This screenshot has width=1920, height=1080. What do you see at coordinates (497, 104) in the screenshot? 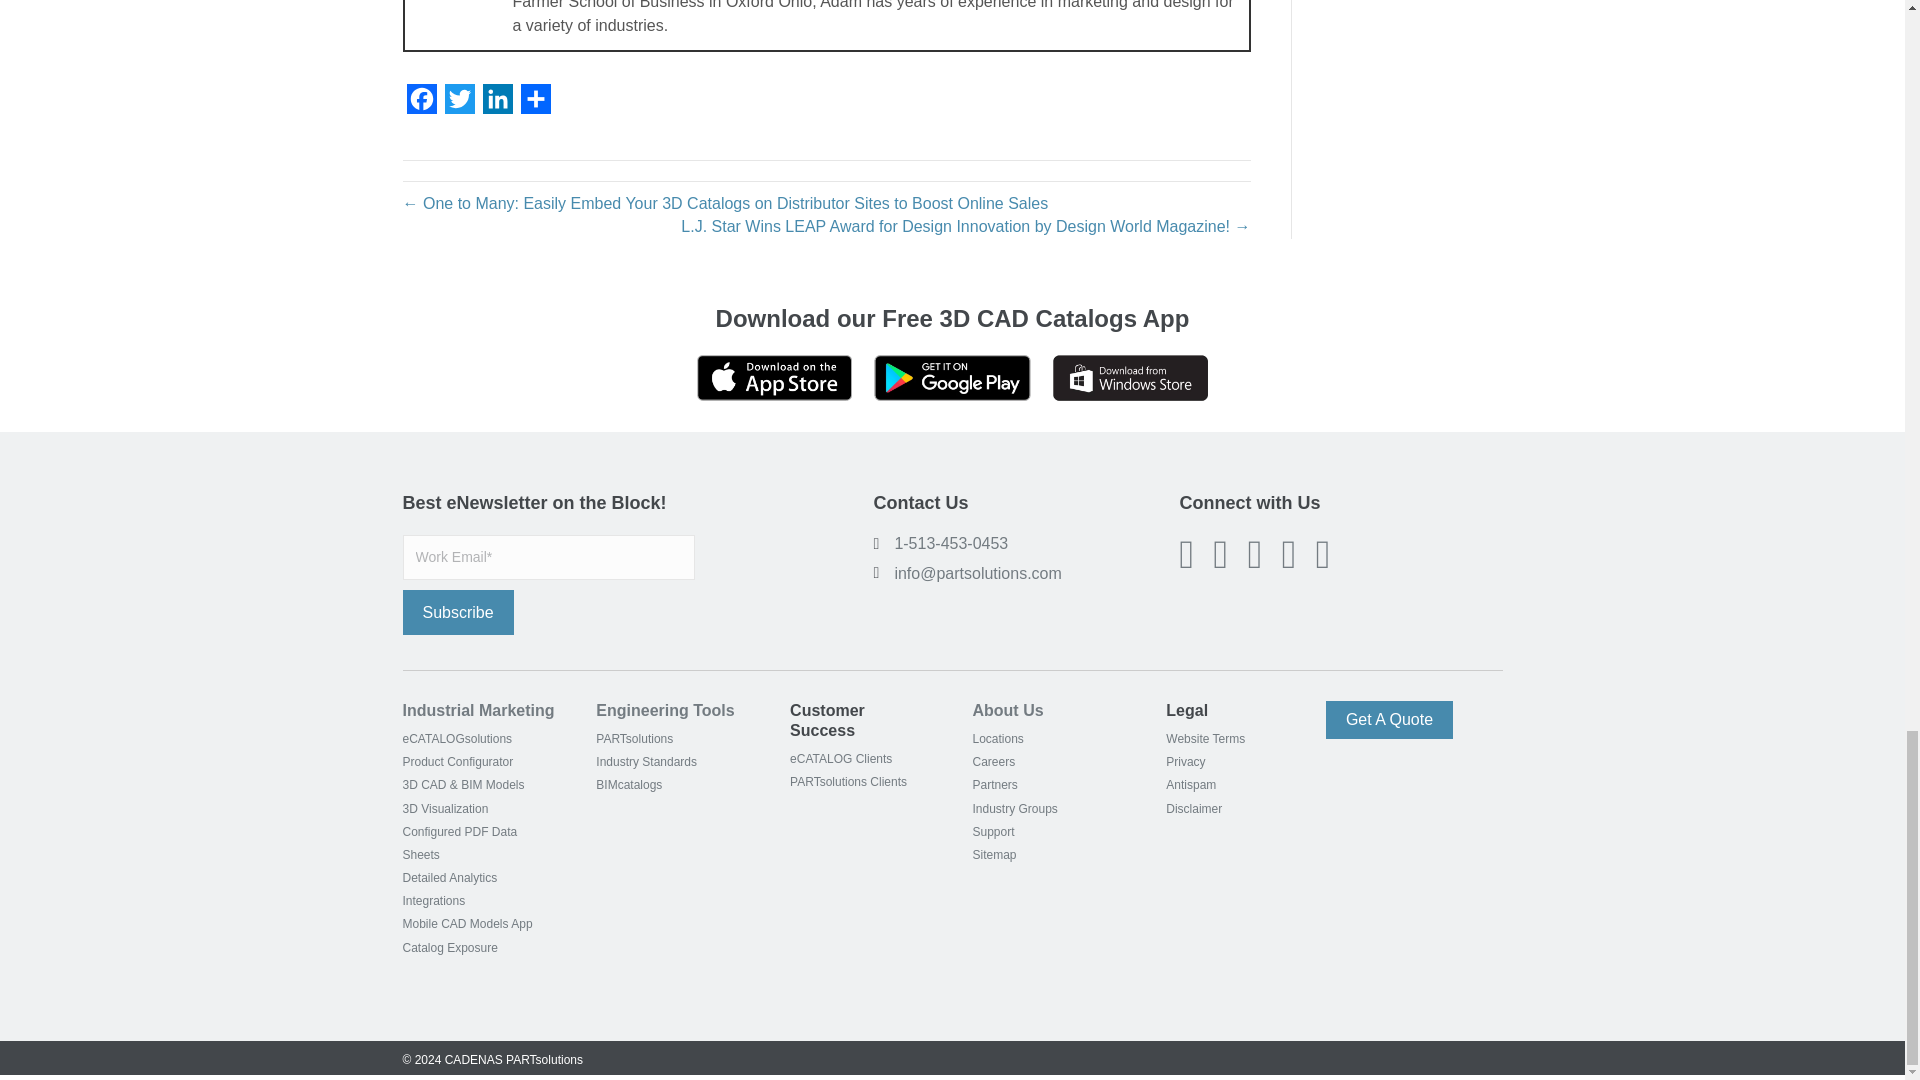
I see `LinkedIn` at bounding box center [497, 104].